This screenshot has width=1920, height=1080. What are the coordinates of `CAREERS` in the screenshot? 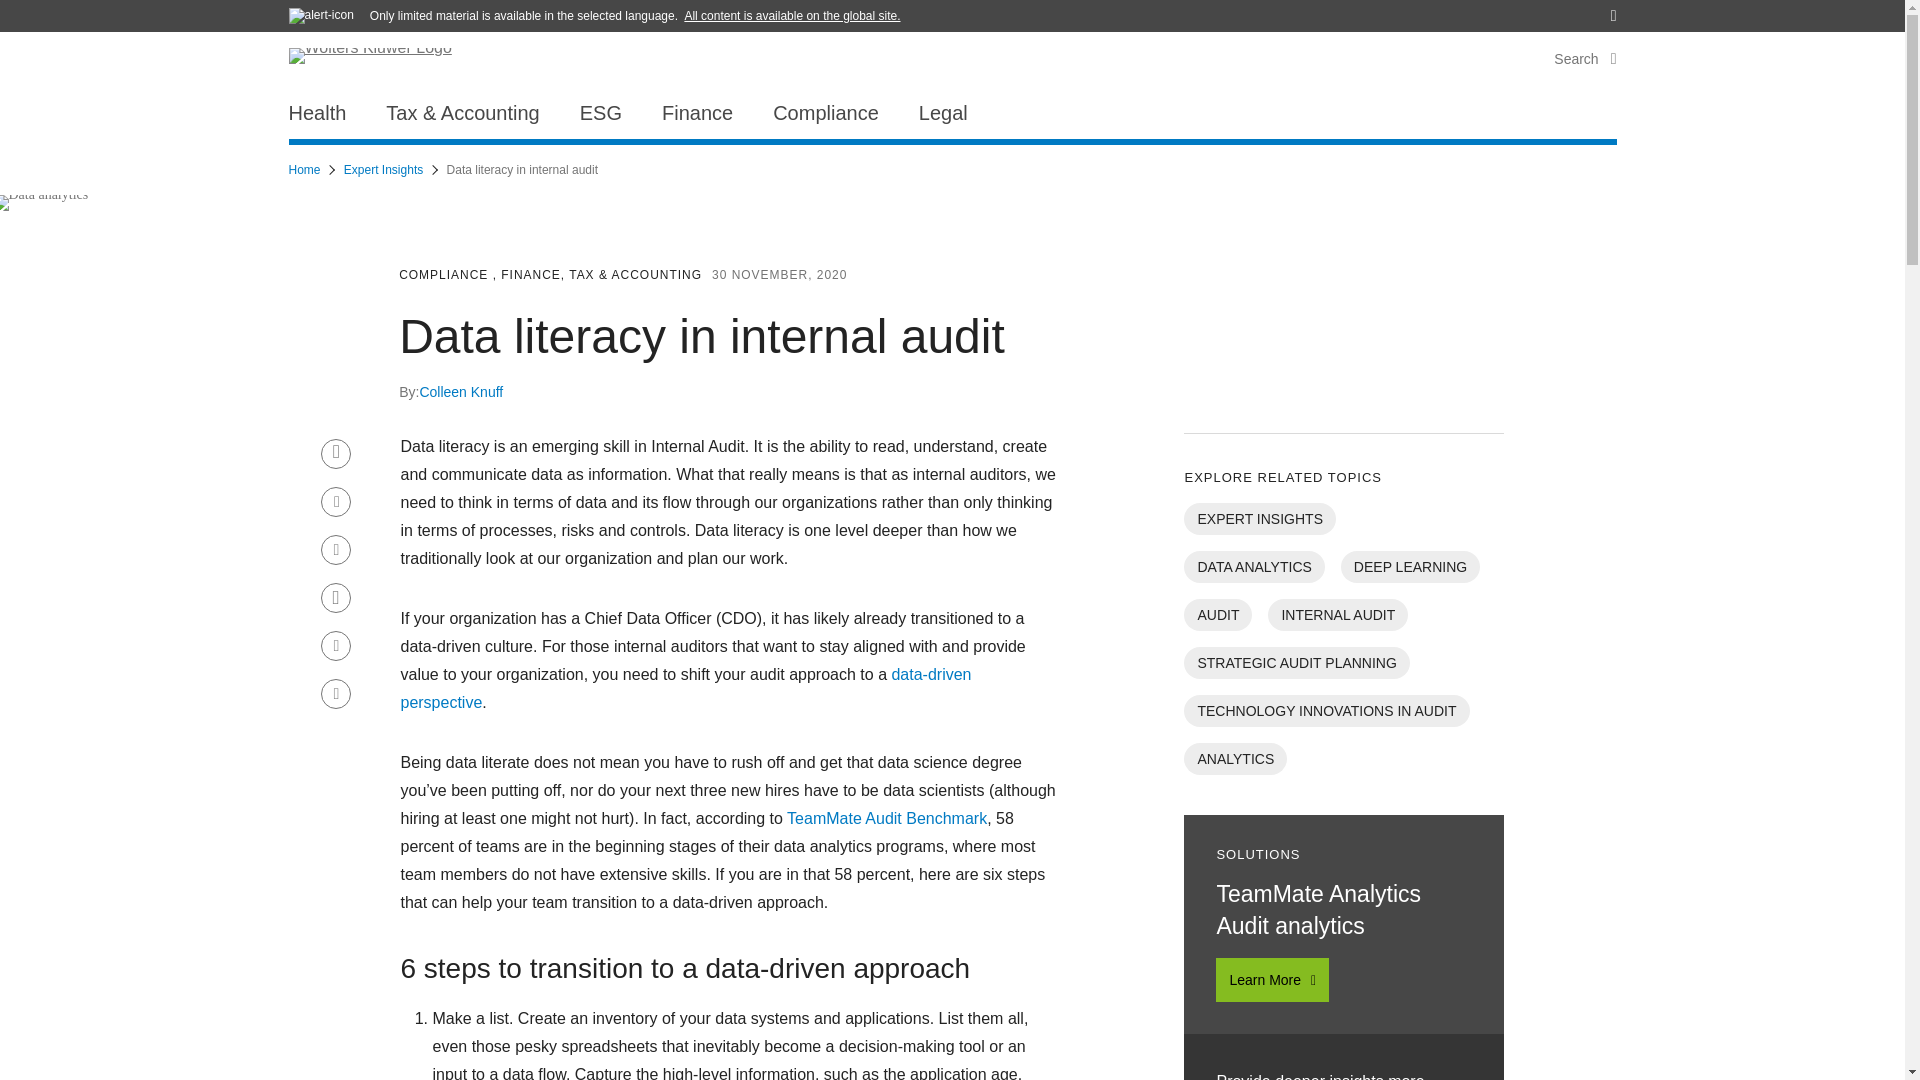 It's located at (1455, 11).